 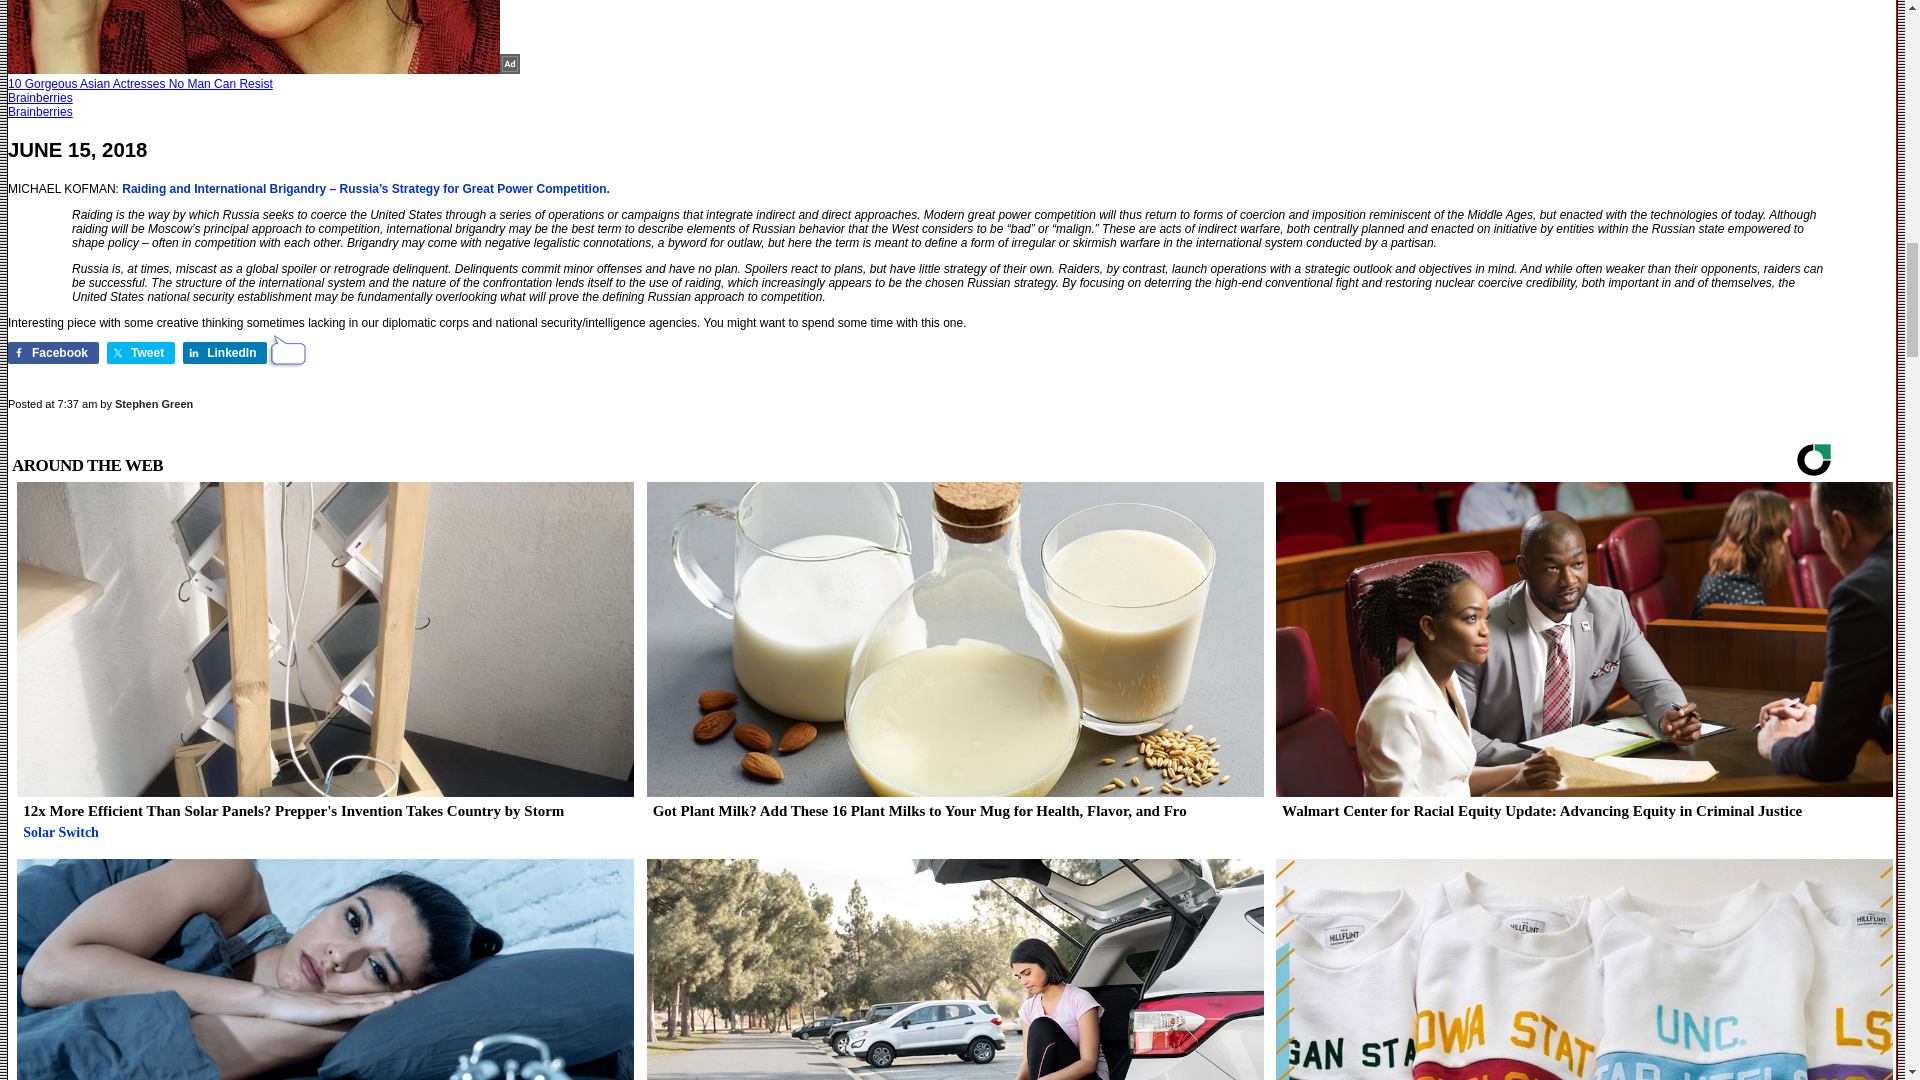 I want to click on Stephen Green, so click(x=154, y=404).